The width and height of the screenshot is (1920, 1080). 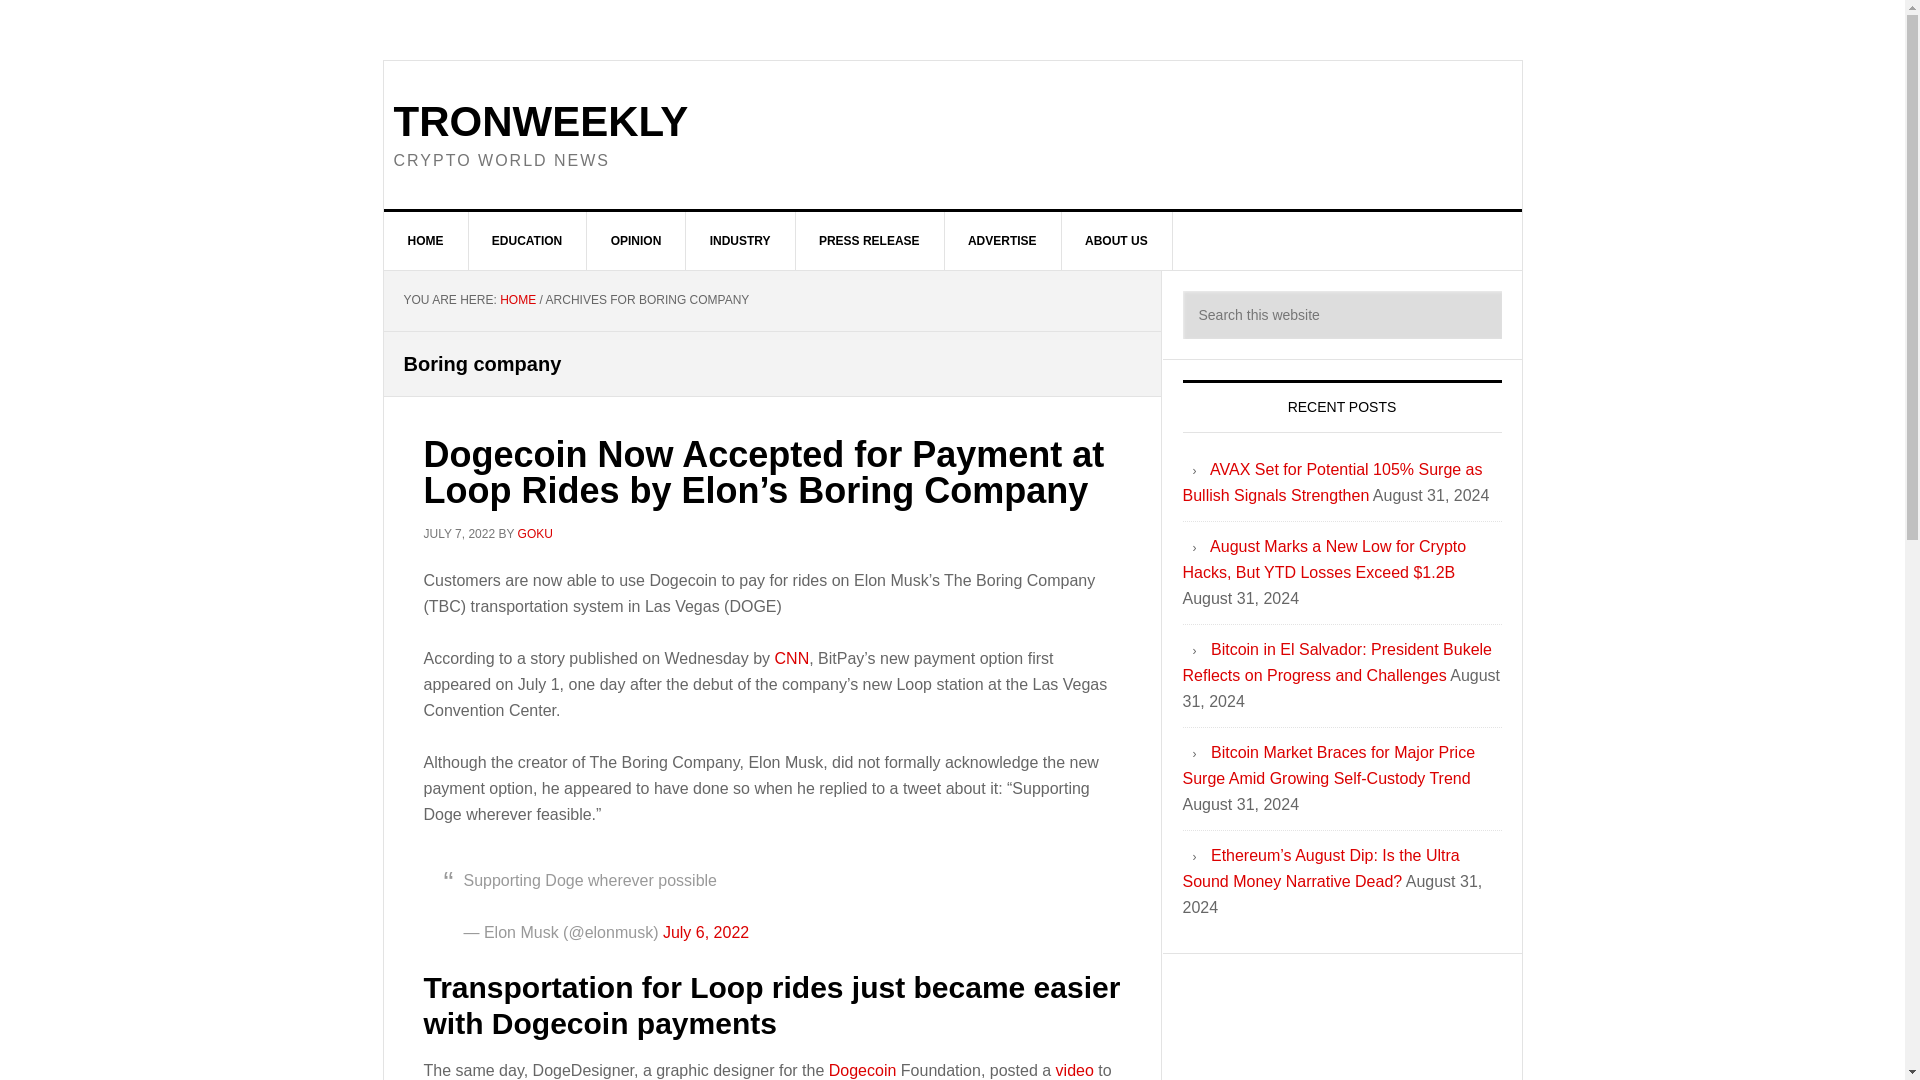 I want to click on OPINION, so click(x=637, y=240).